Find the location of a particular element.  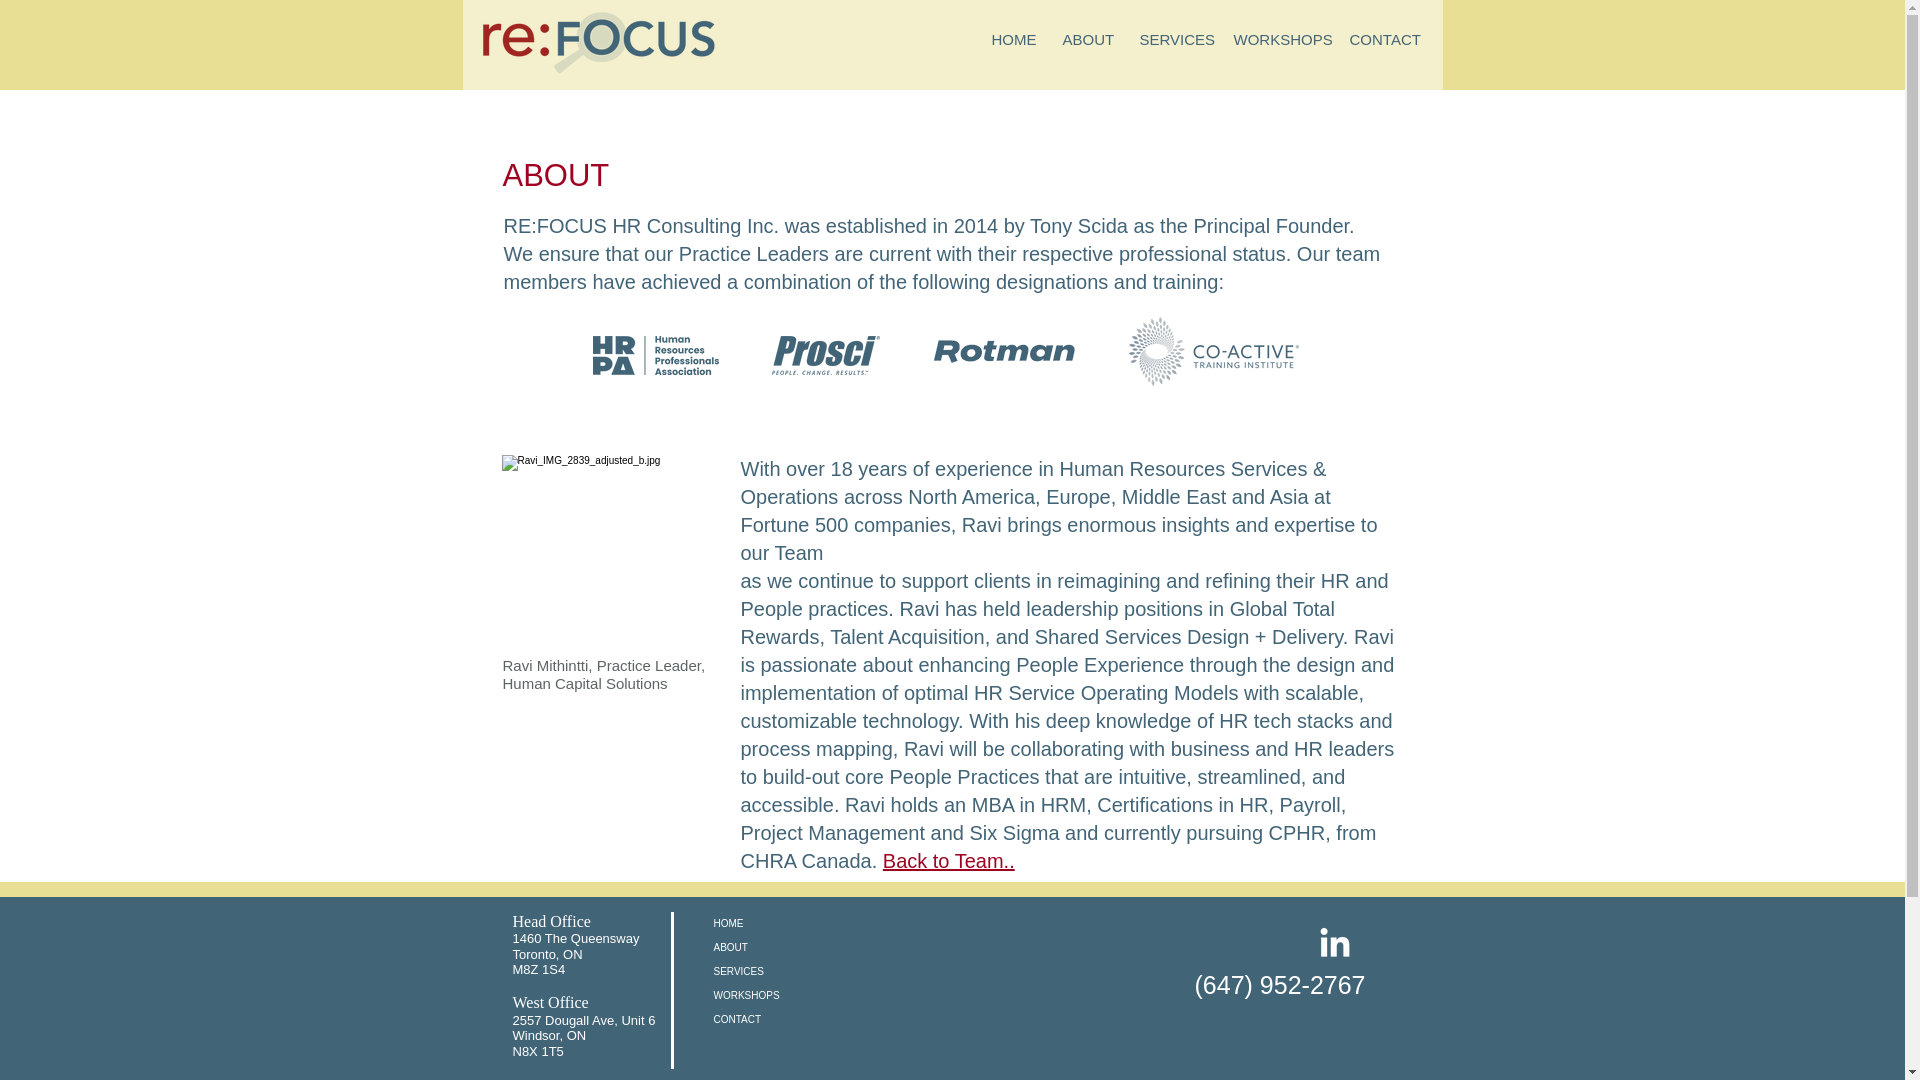

ABOUT is located at coordinates (1086, 39).